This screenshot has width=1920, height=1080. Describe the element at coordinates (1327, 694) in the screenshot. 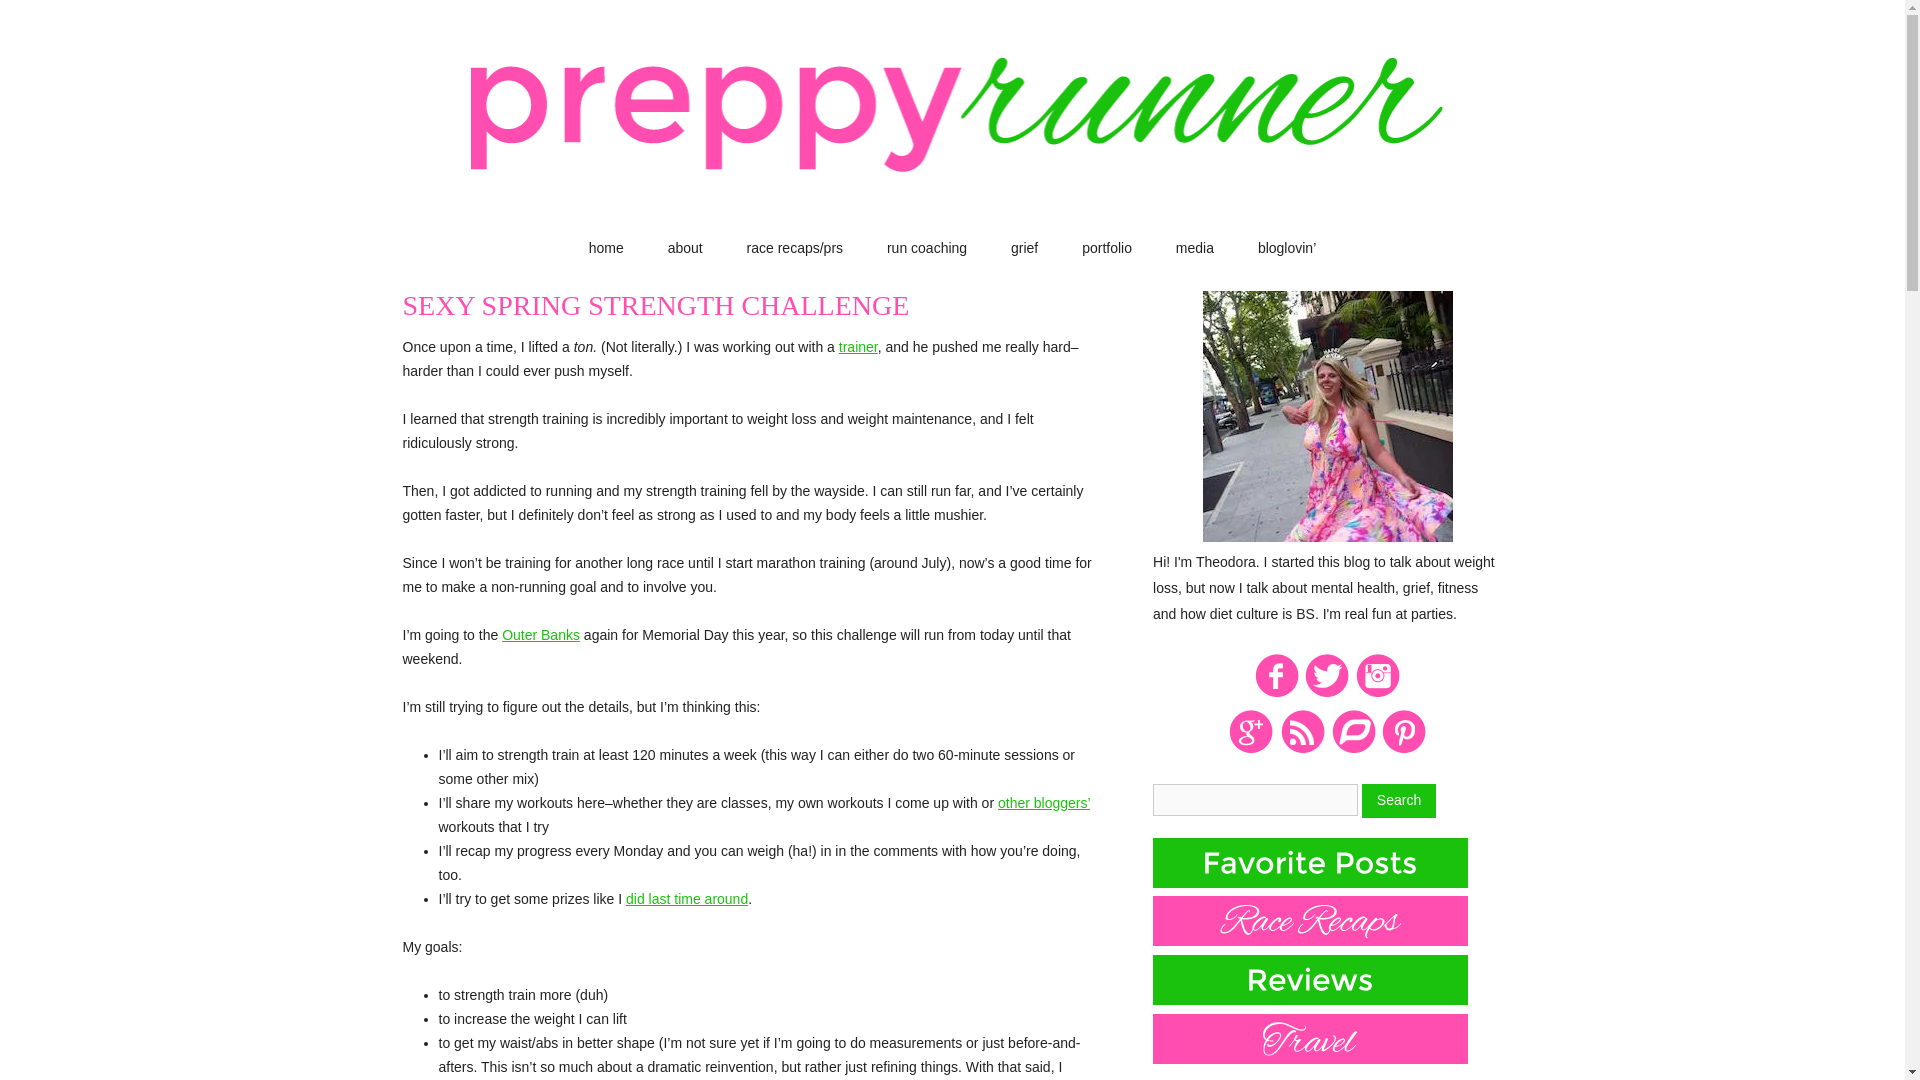

I see `Twitter` at that location.